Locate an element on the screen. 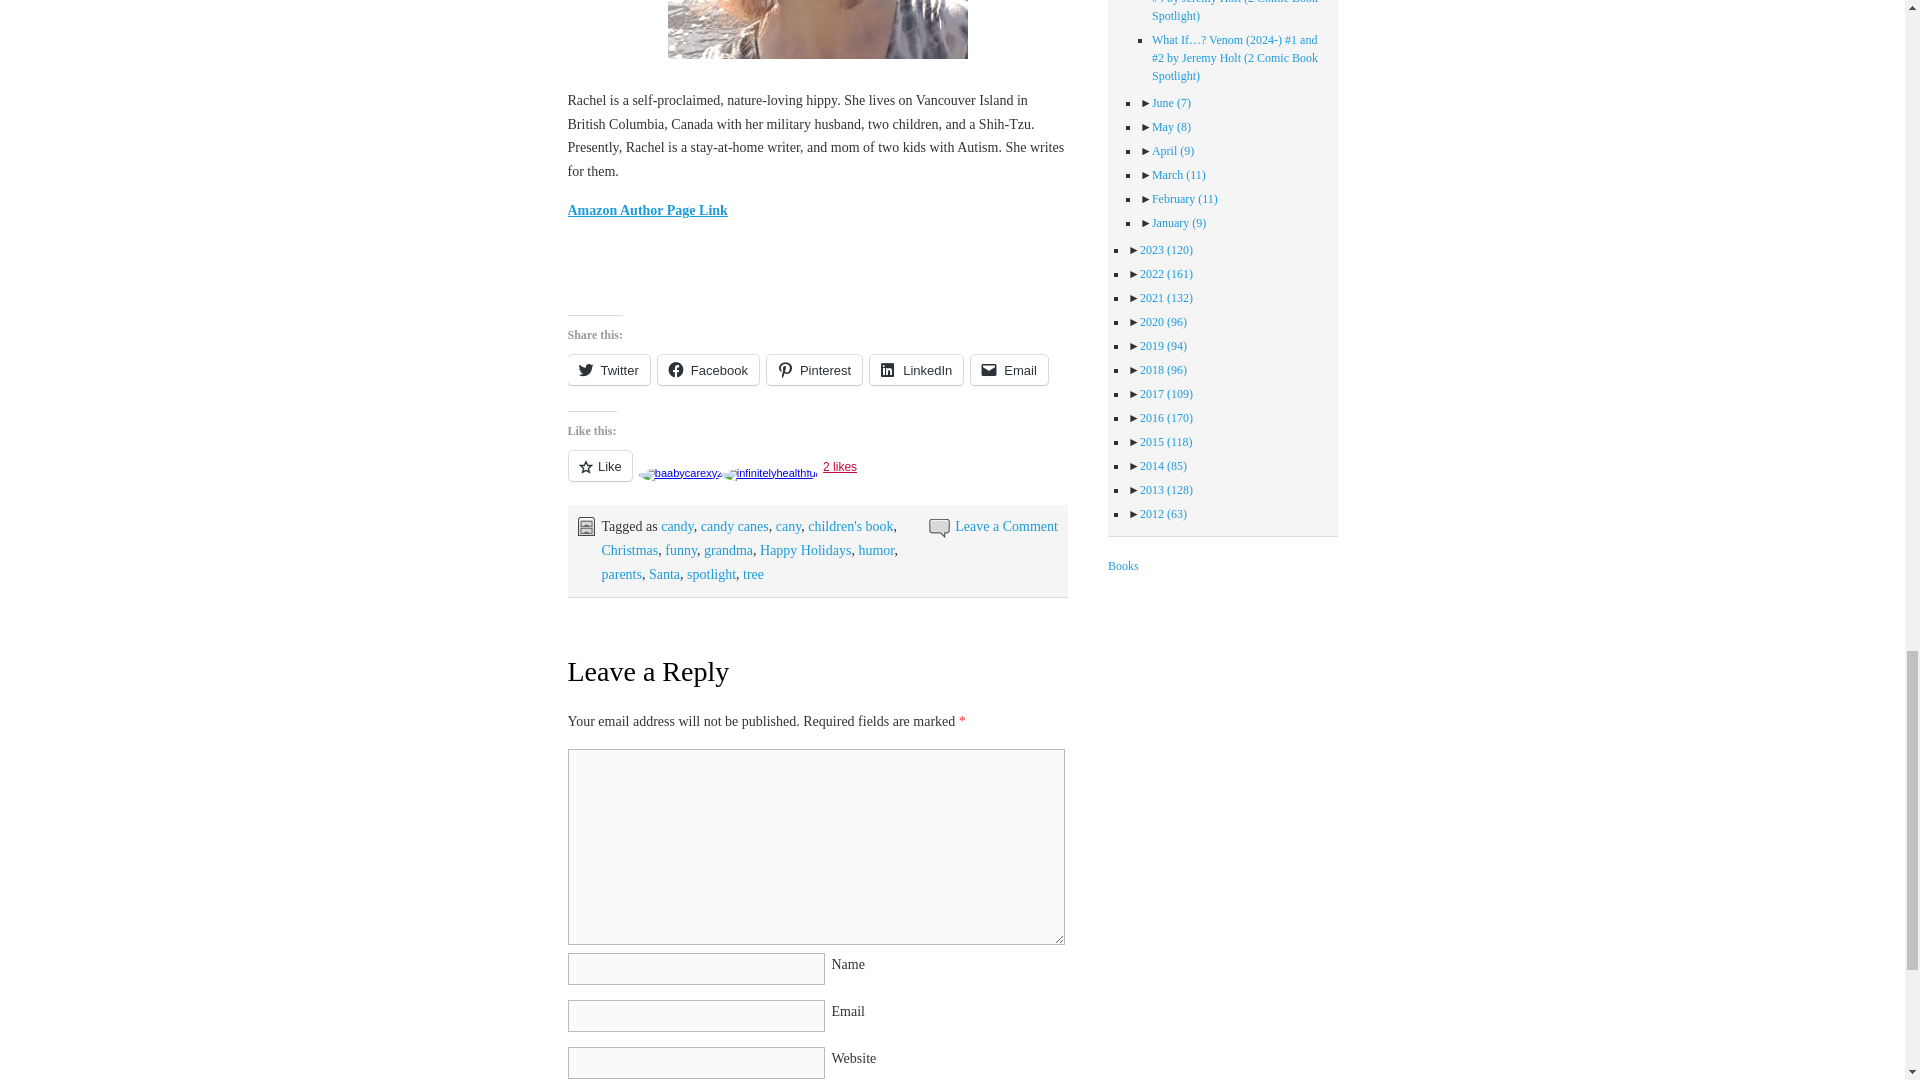 The image size is (1920, 1080). Amazon Author Page Link is located at coordinates (648, 210).